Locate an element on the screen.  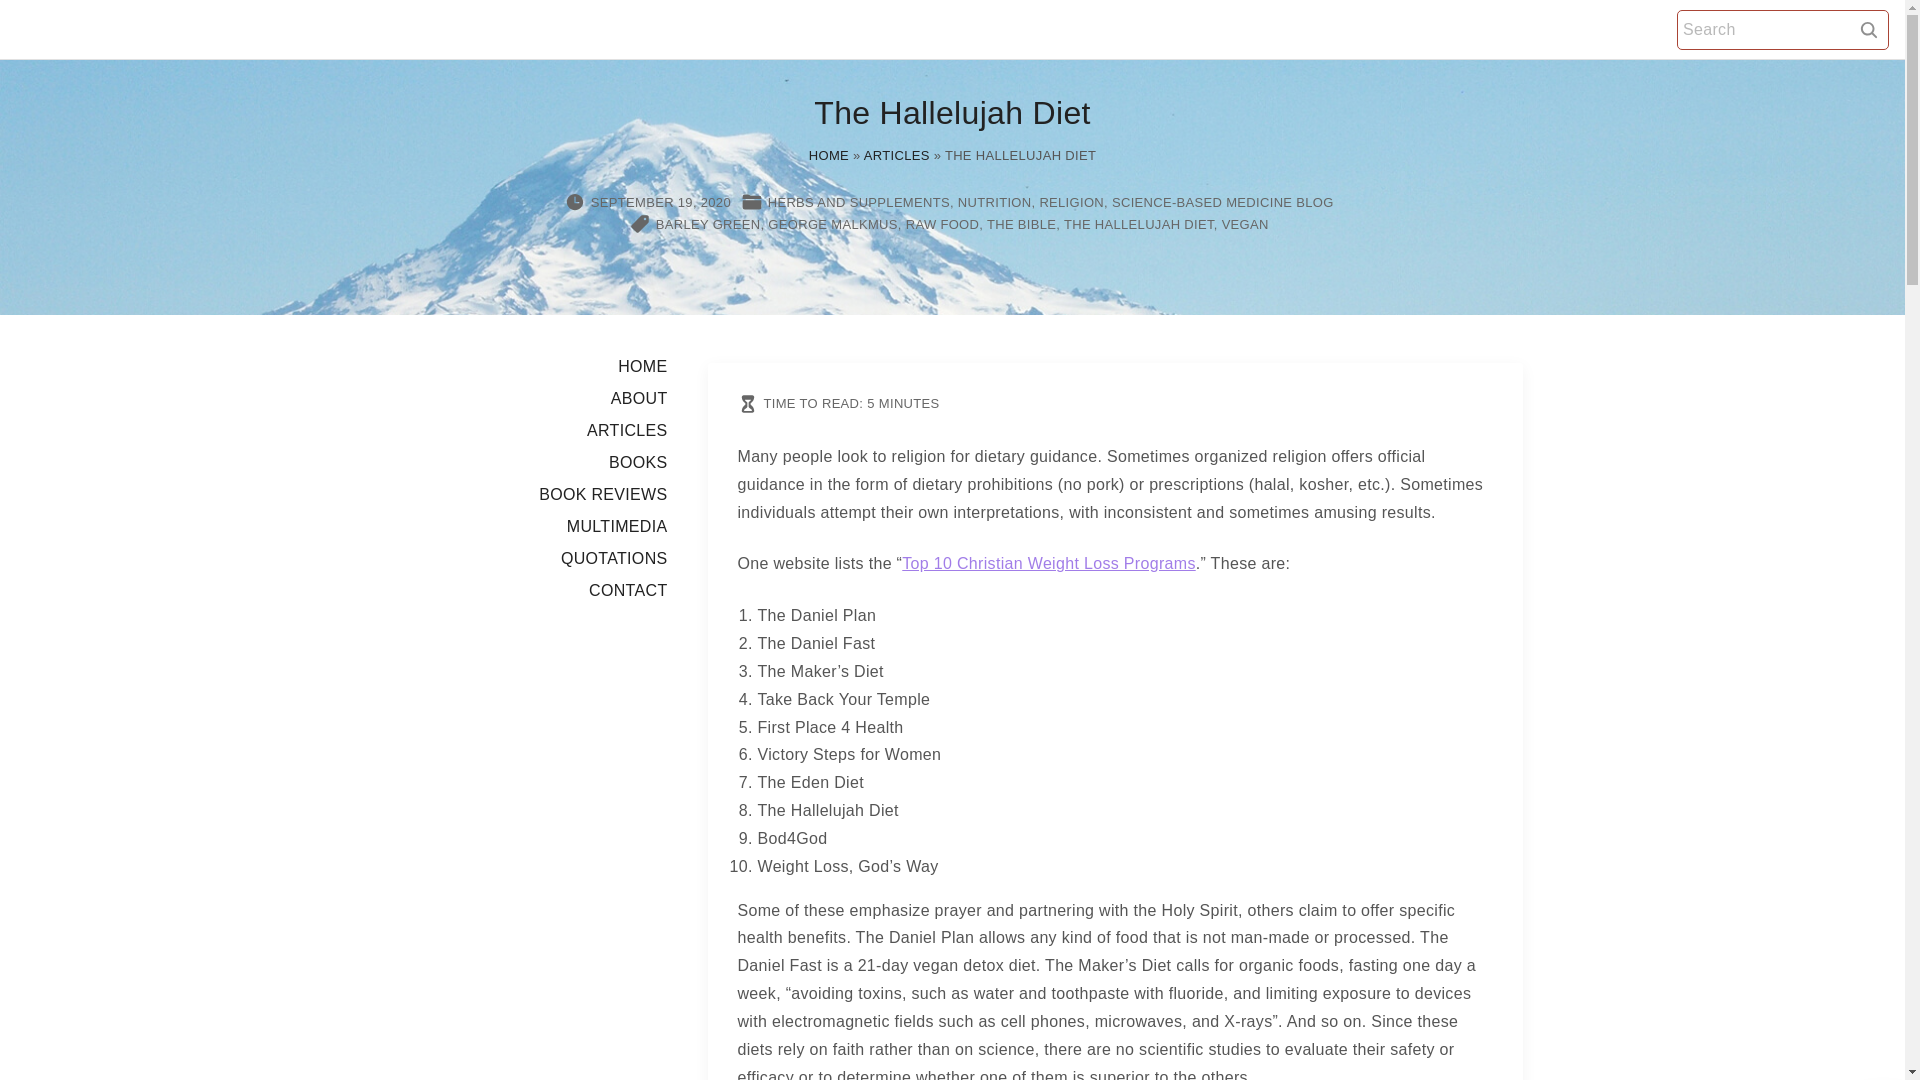
GEORGE MALKMUS is located at coordinates (832, 224).